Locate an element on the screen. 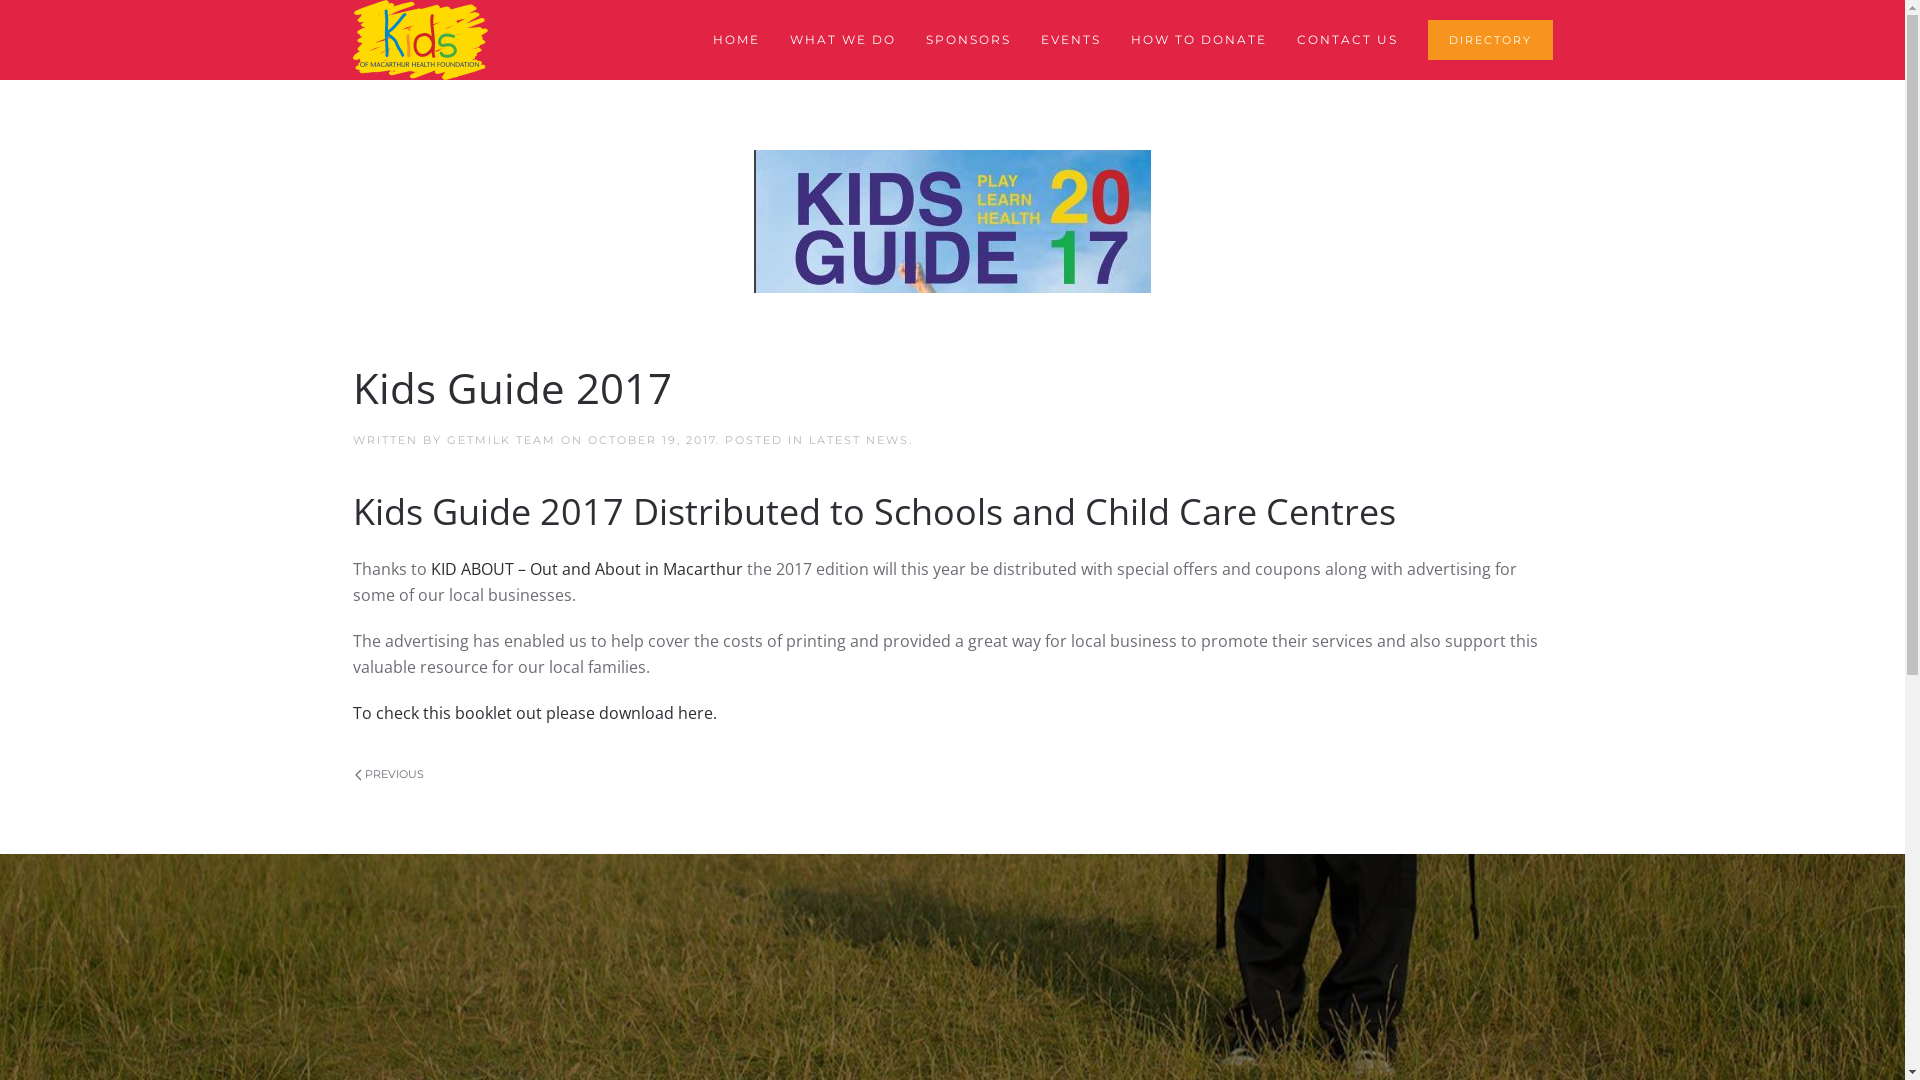  HOME is located at coordinates (736, 40).